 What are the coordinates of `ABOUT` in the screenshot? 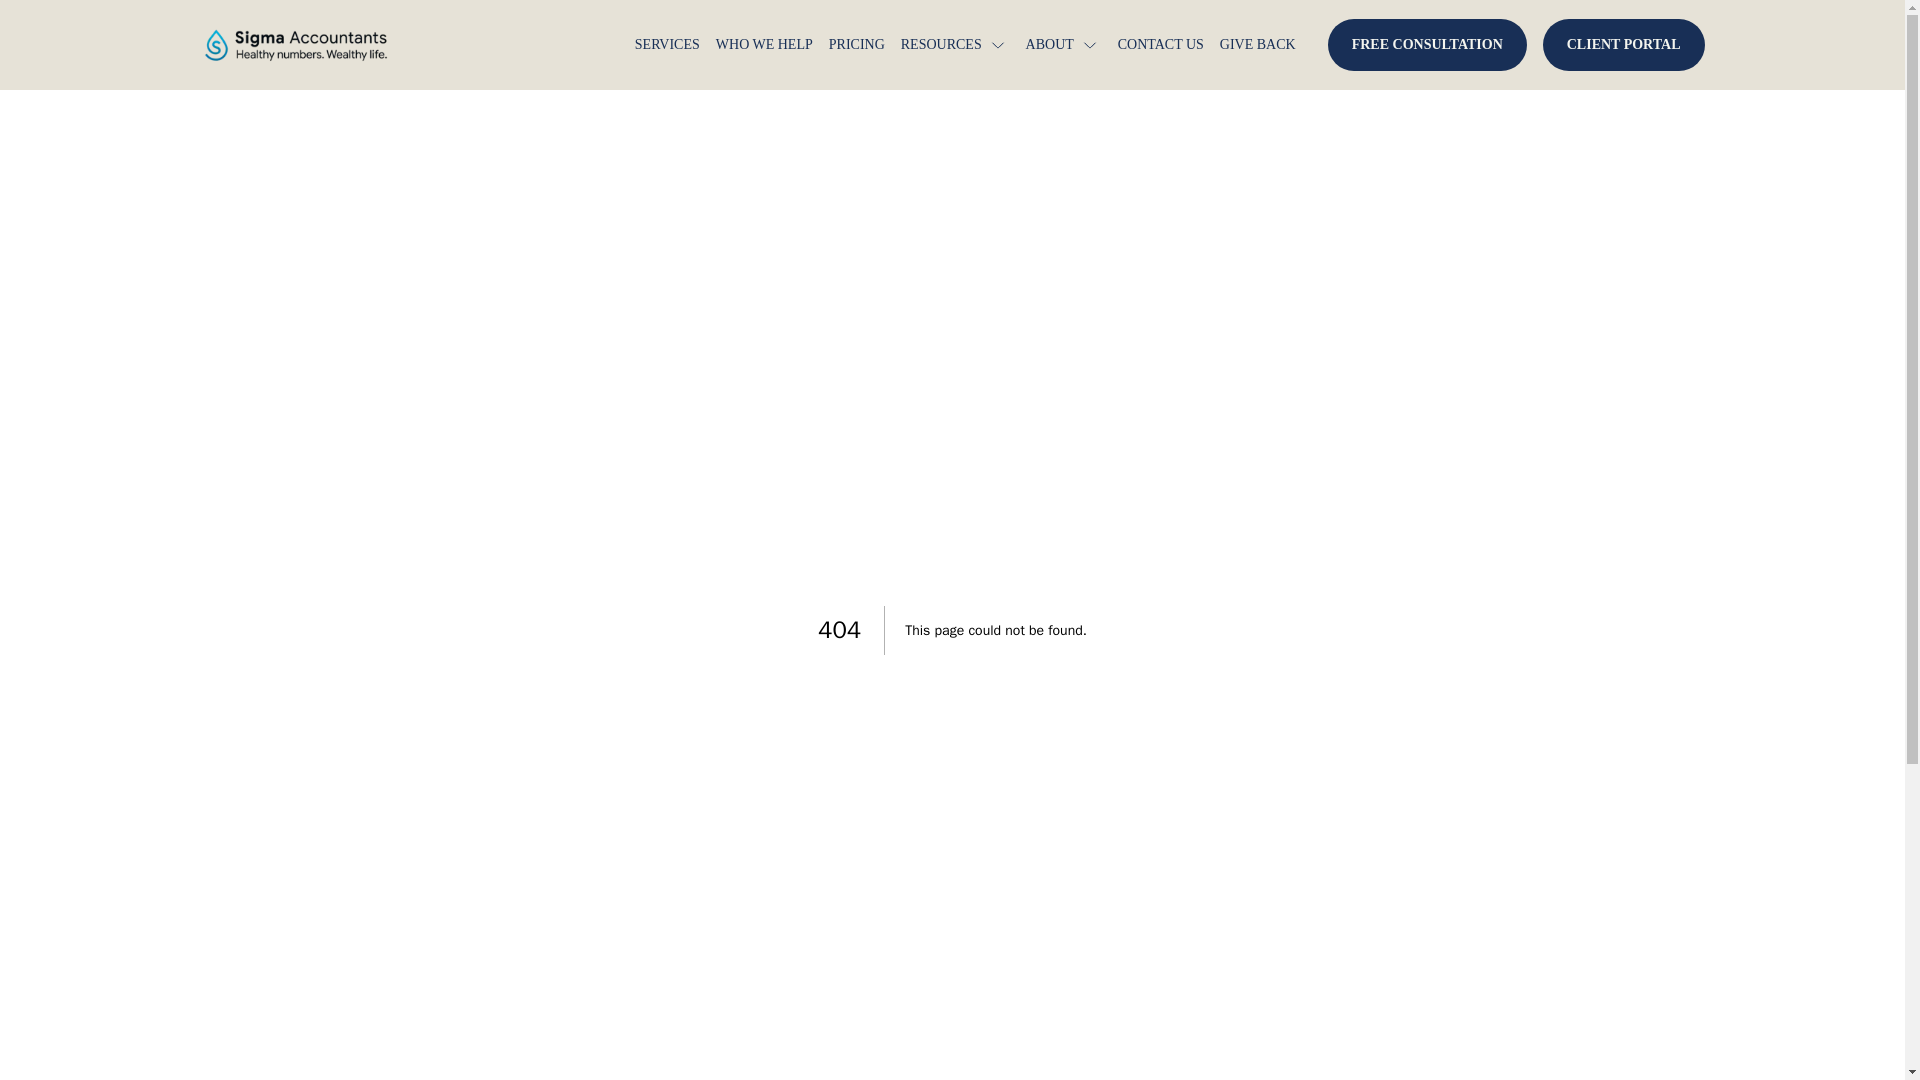 It's located at (1062, 44).